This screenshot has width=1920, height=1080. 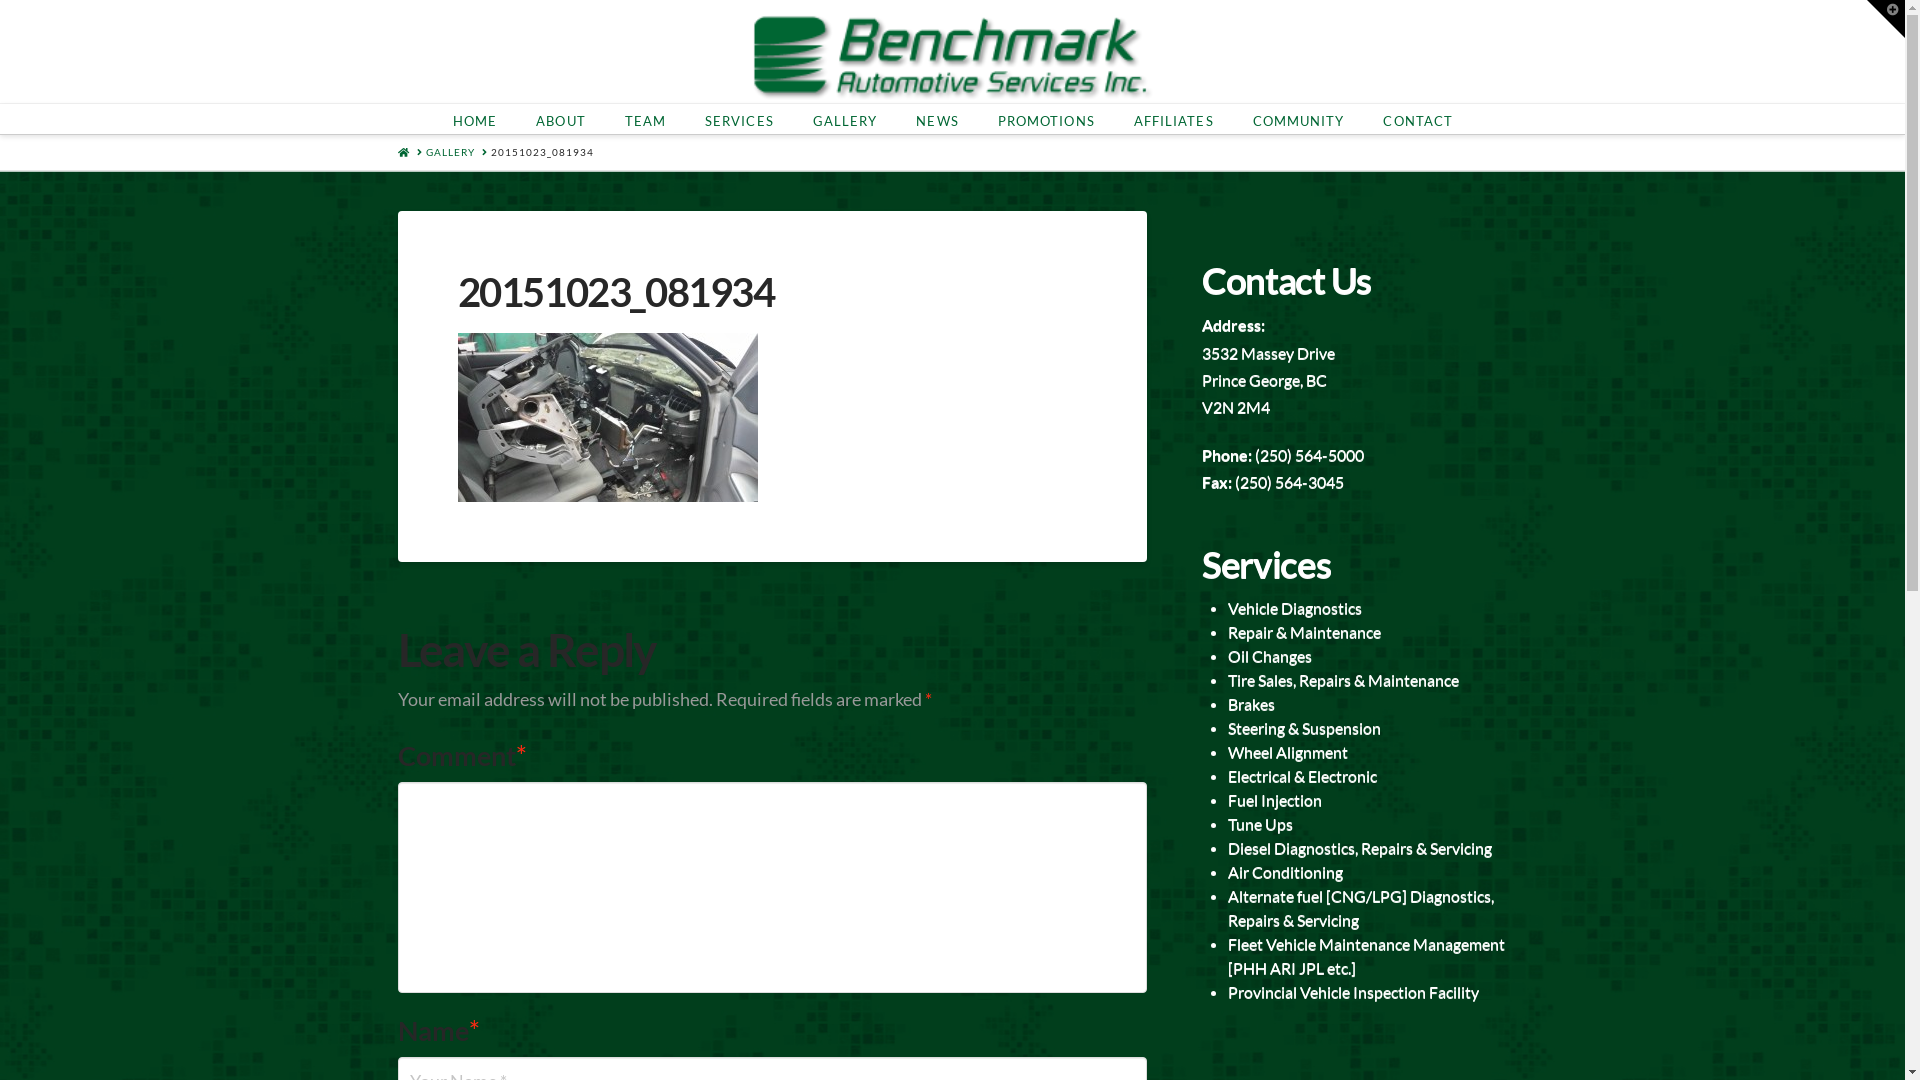 I want to click on NEWS, so click(x=936, y=119).